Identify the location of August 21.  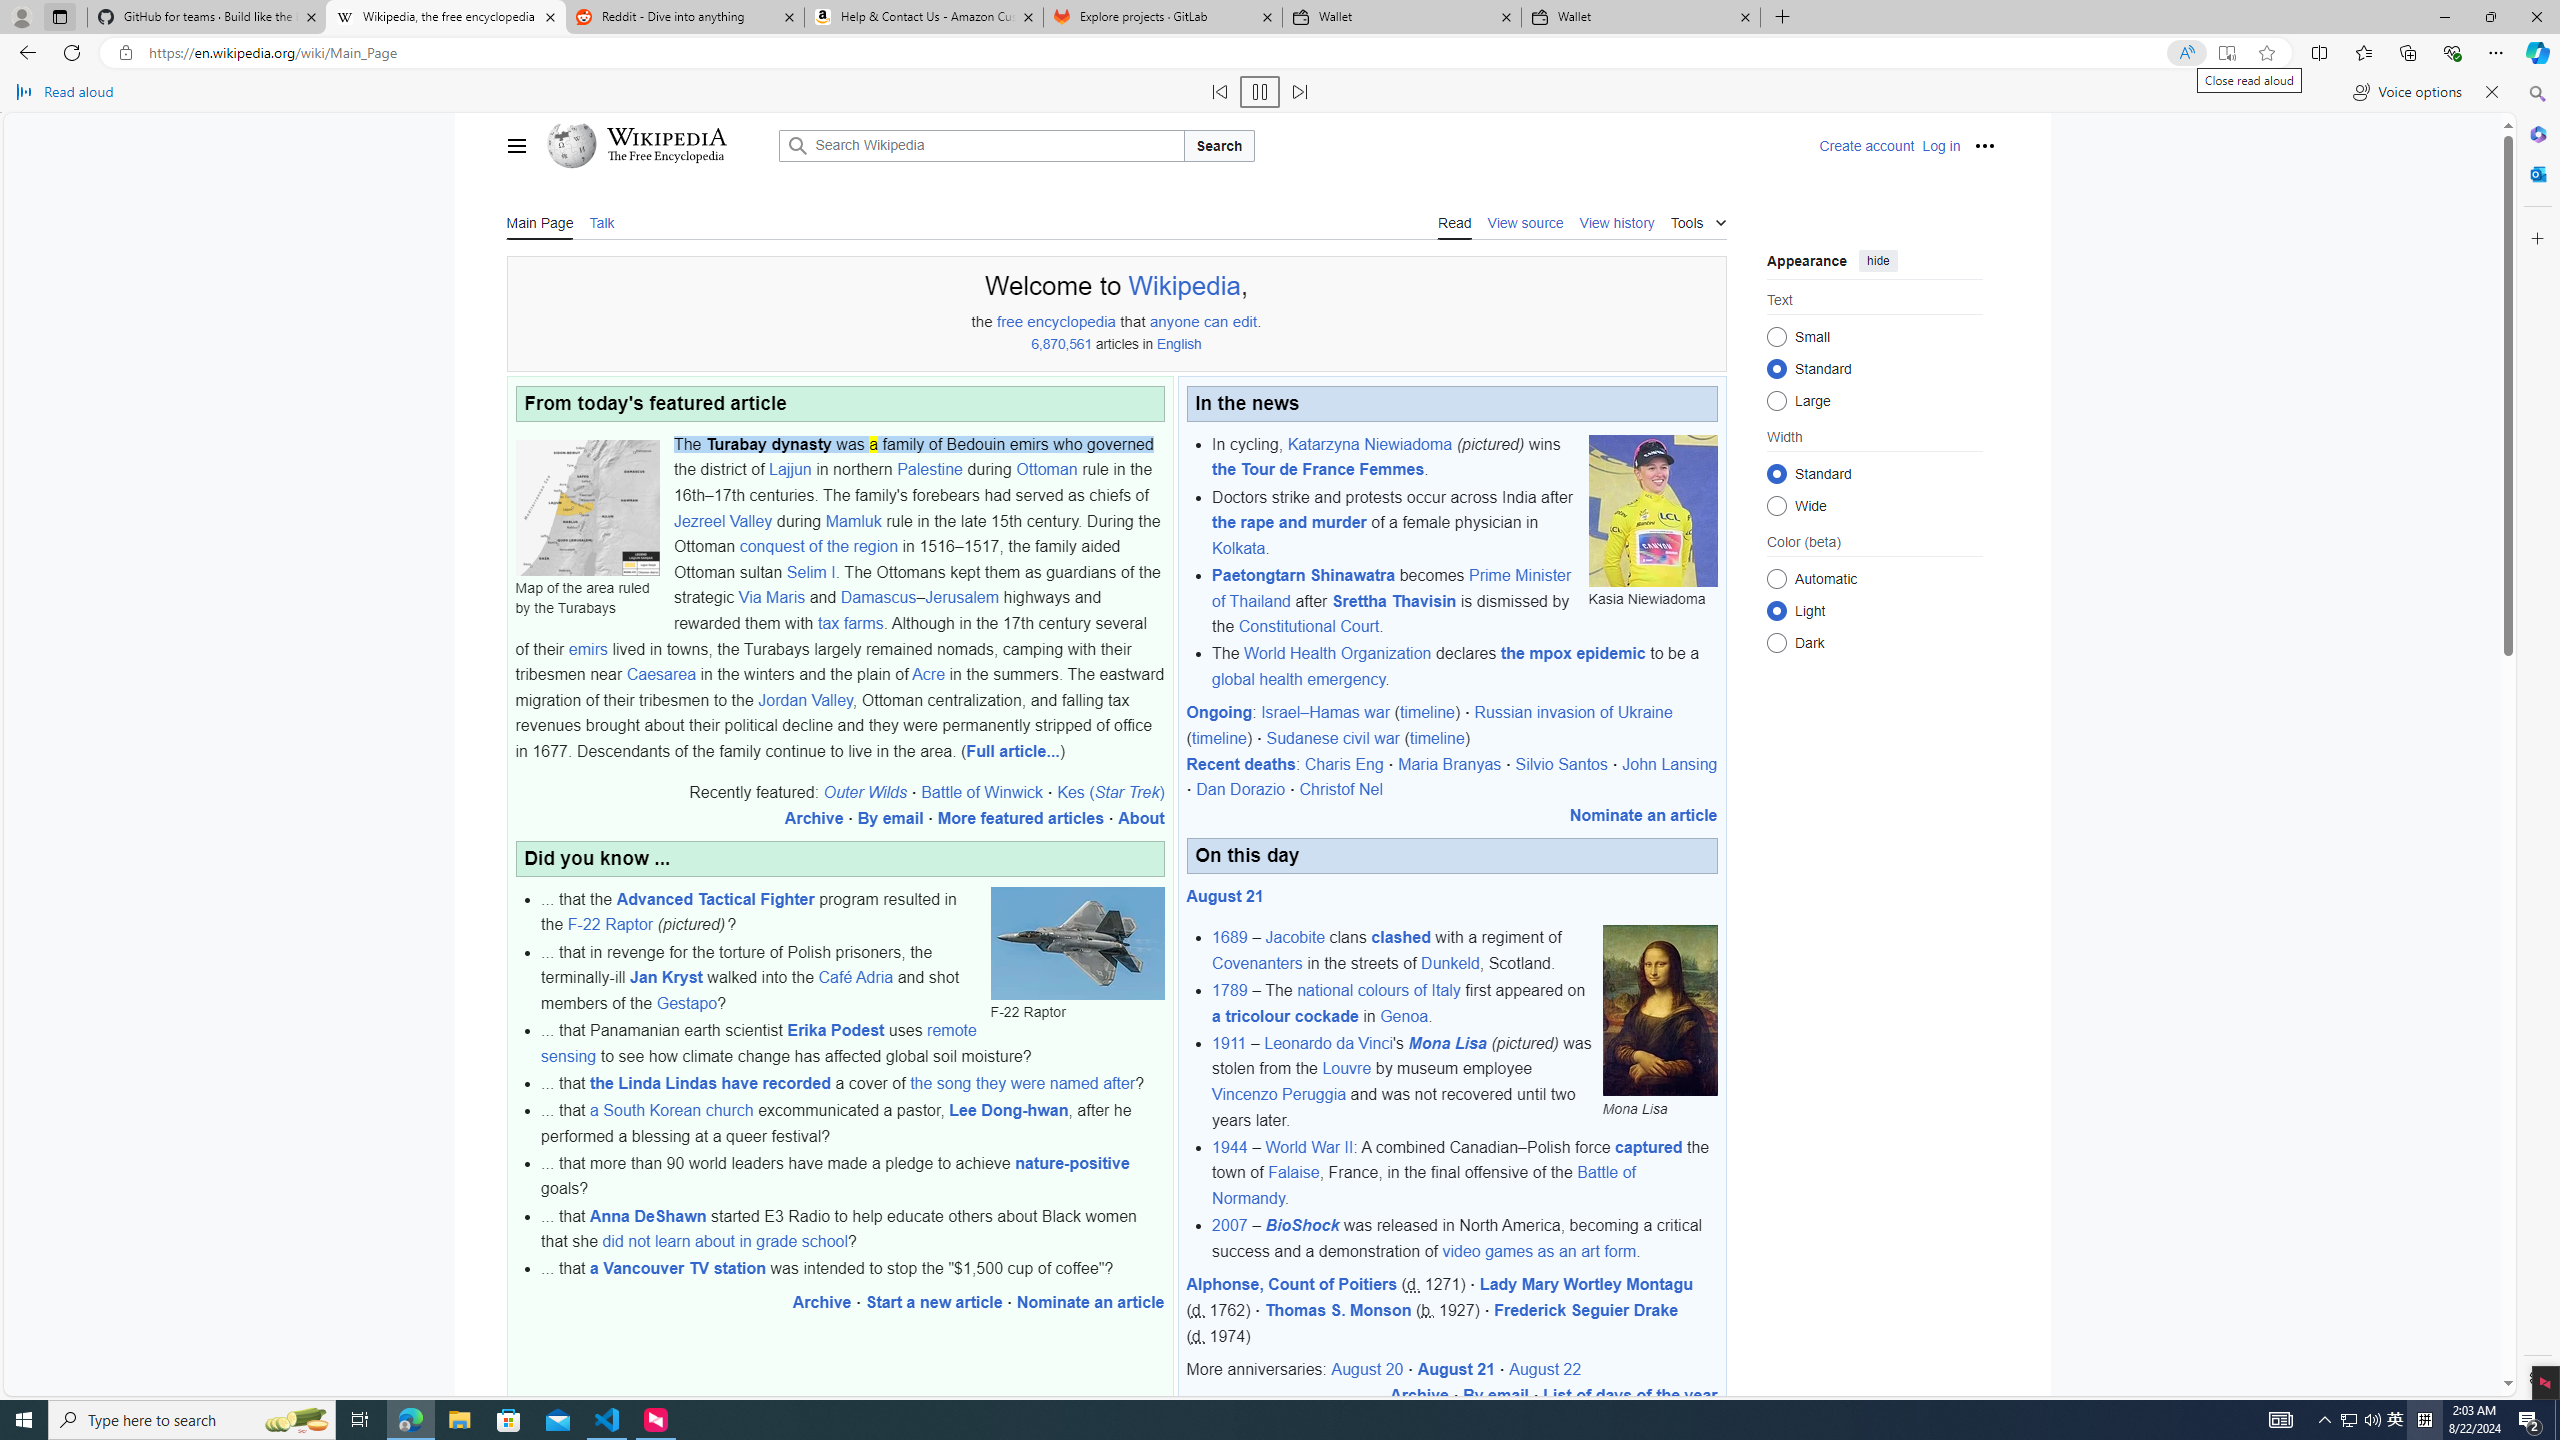
(1456, 1370).